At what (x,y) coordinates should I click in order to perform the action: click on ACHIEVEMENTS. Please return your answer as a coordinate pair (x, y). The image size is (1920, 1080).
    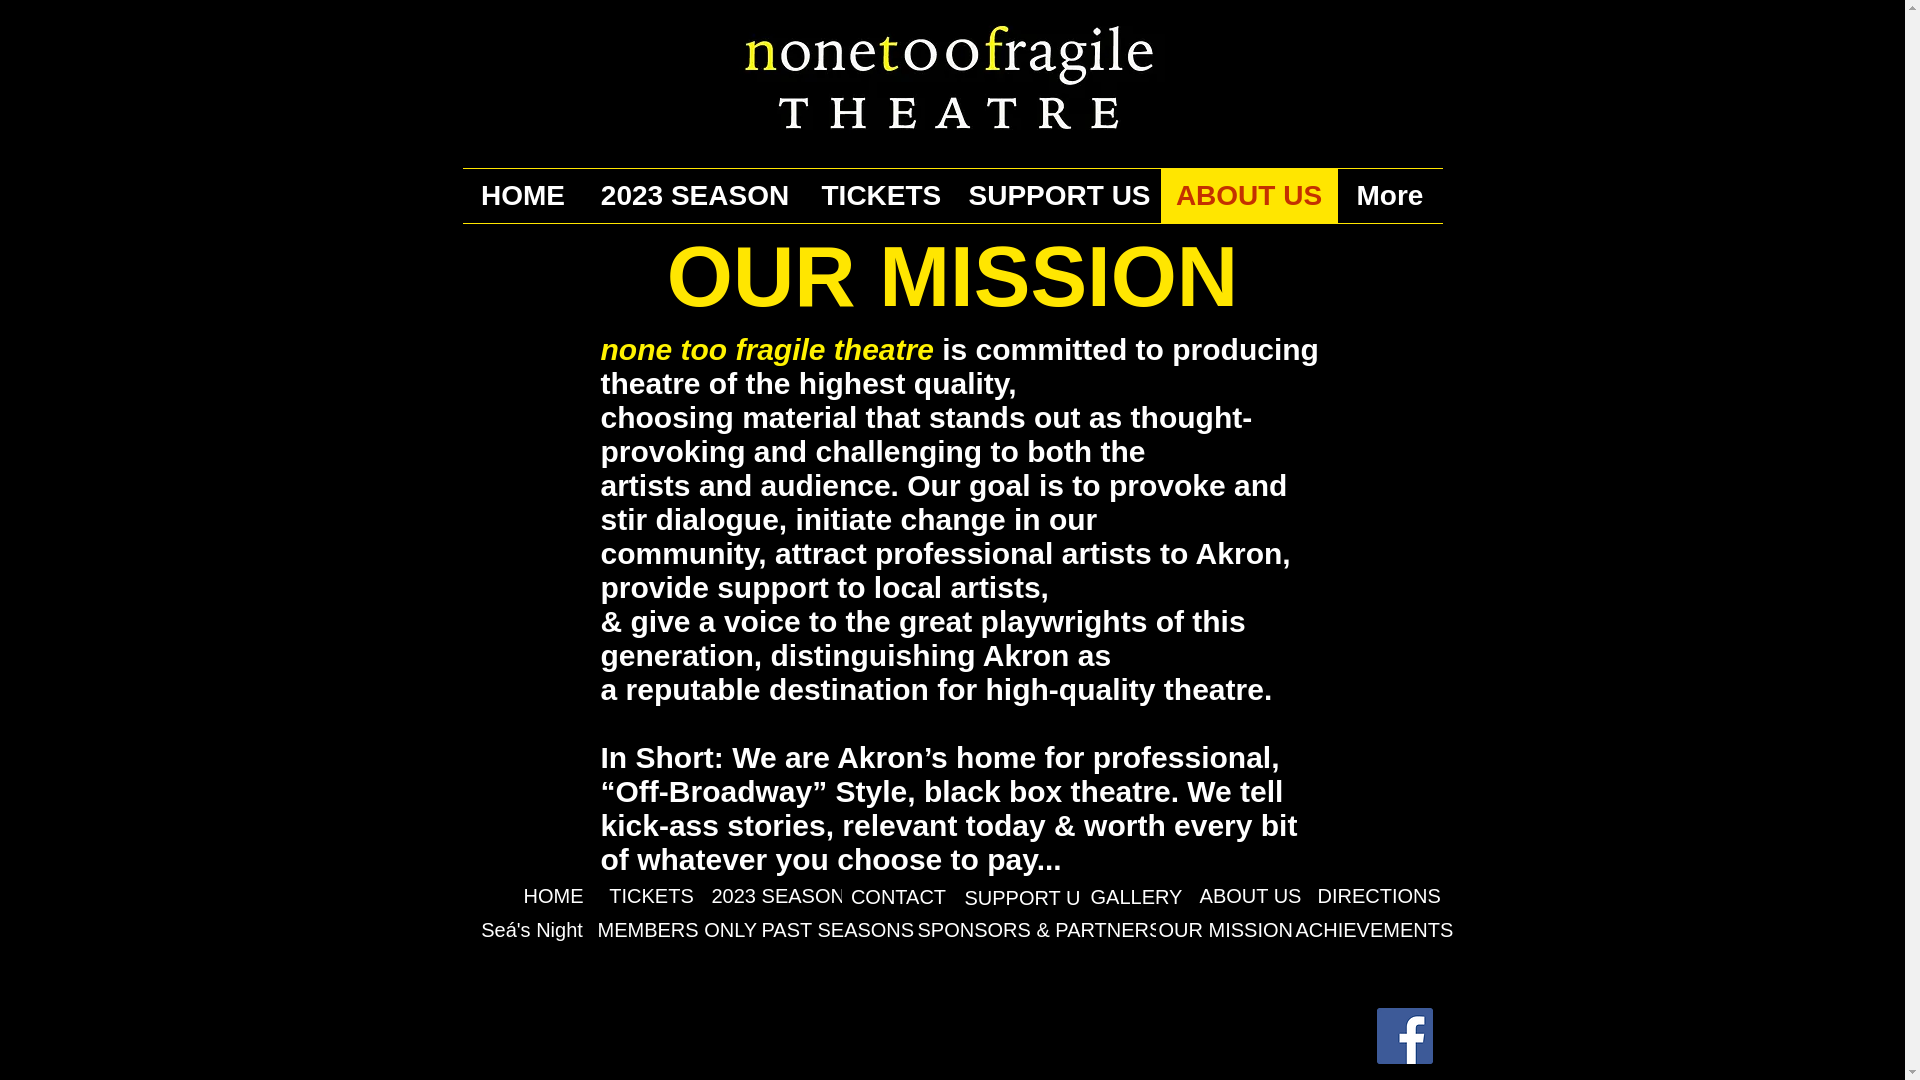
    Looking at the image, I should click on (1374, 929).